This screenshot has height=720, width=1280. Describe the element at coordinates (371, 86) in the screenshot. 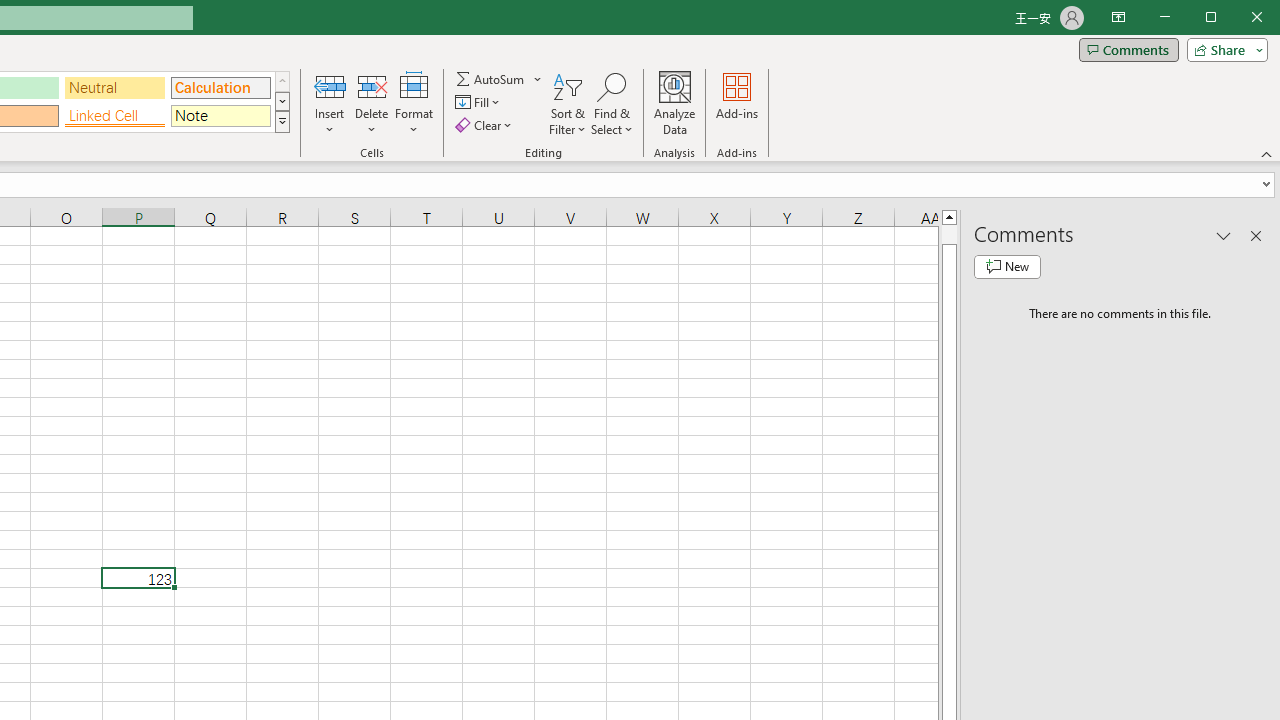

I see `Delete Cells...` at that location.